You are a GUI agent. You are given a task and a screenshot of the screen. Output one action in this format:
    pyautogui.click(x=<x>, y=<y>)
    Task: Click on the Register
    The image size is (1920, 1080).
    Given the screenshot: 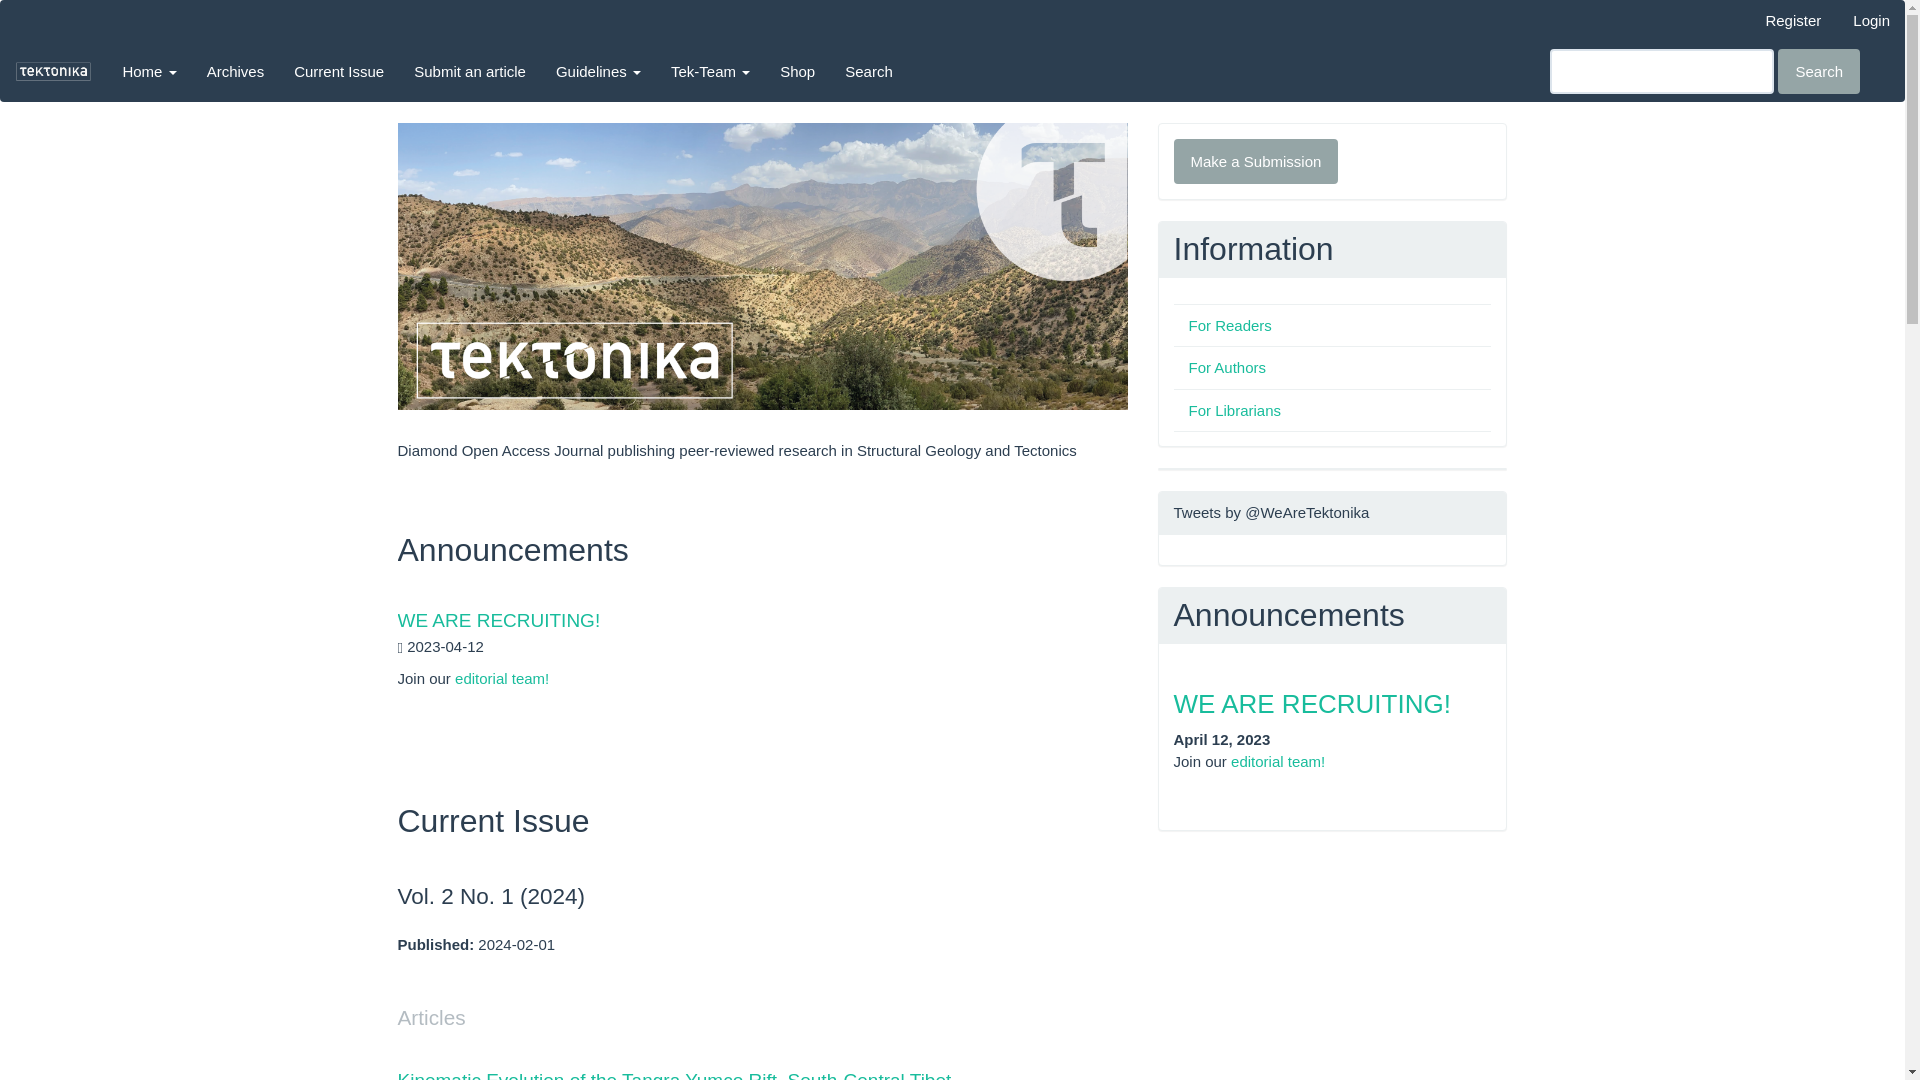 What is the action you would take?
    pyautogui.click(x=1792, y=20)
    